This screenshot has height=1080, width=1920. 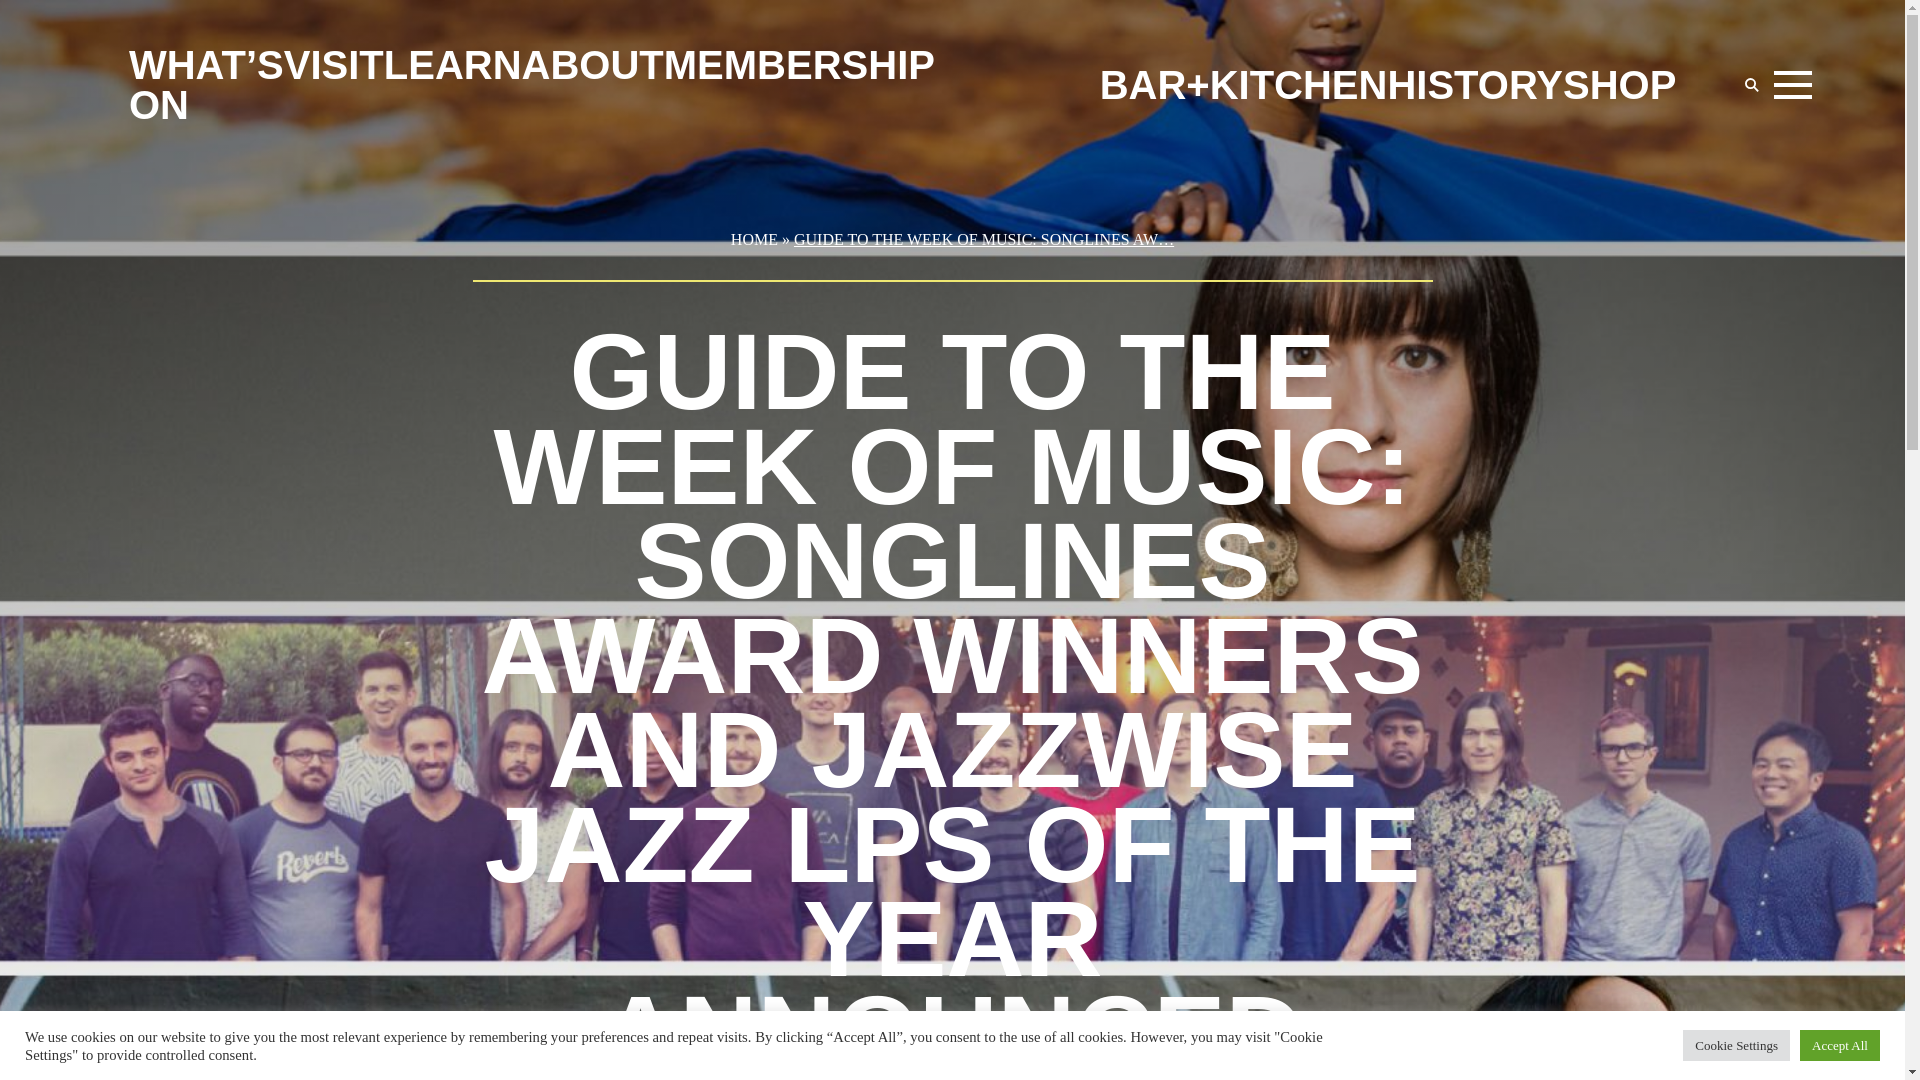 I want to click on SHOP, so click(x=1619, y=84).